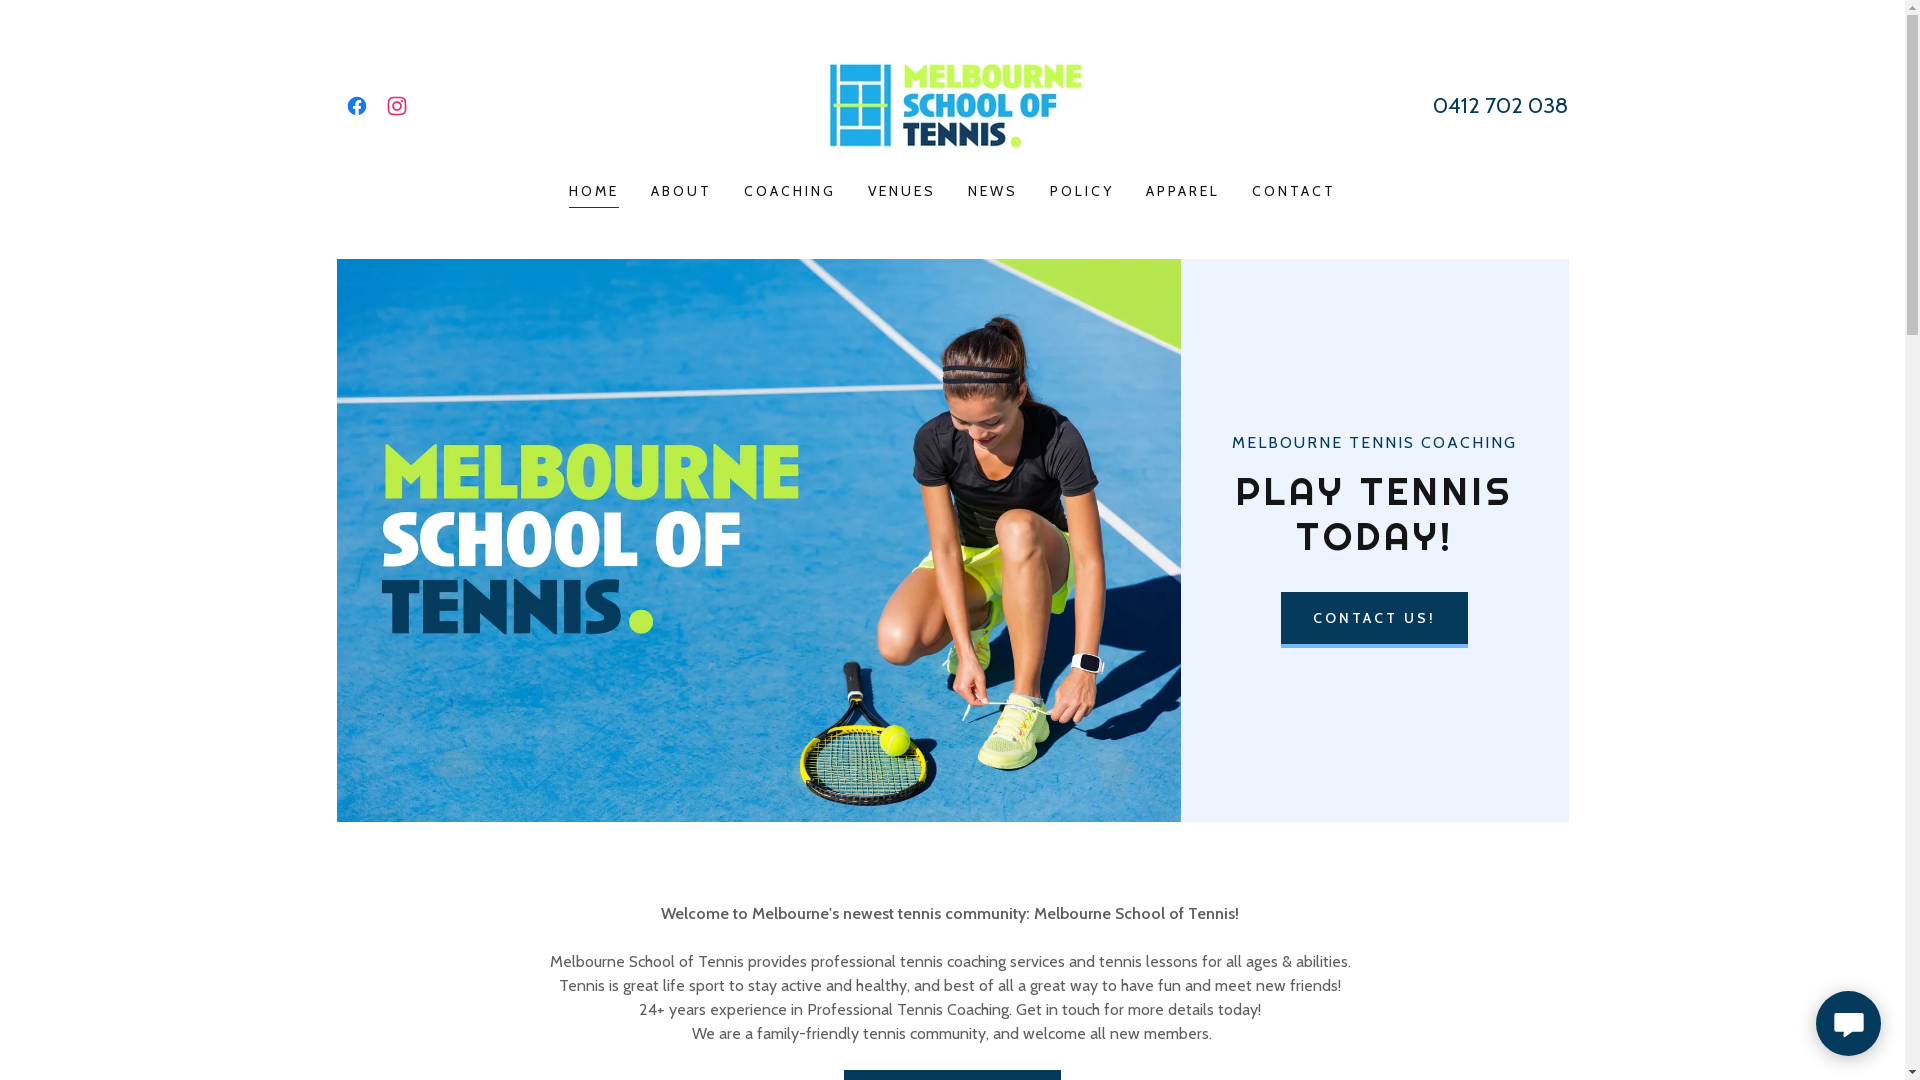  Describe the element at coordinates (1183, 191) in the screenshot. I see `APPAREL` at that location.